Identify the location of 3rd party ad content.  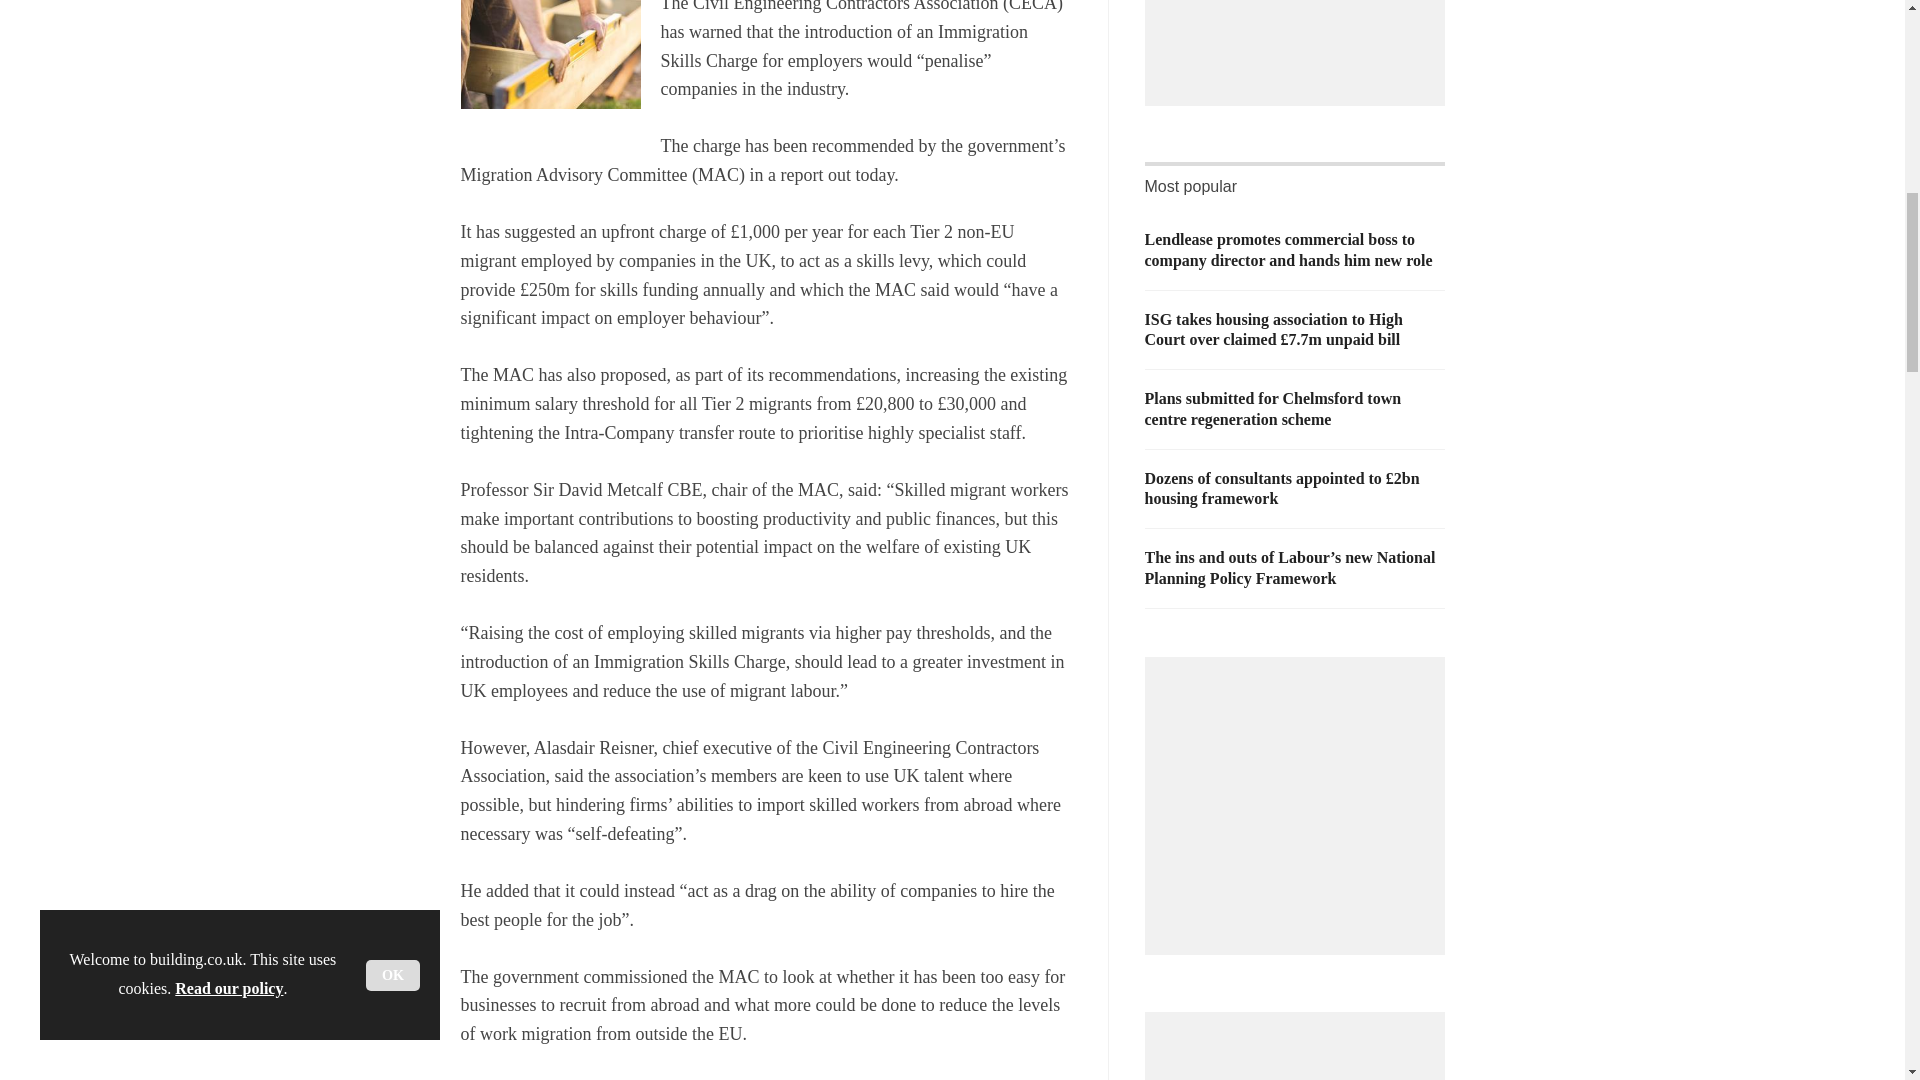
(1300, 1053).